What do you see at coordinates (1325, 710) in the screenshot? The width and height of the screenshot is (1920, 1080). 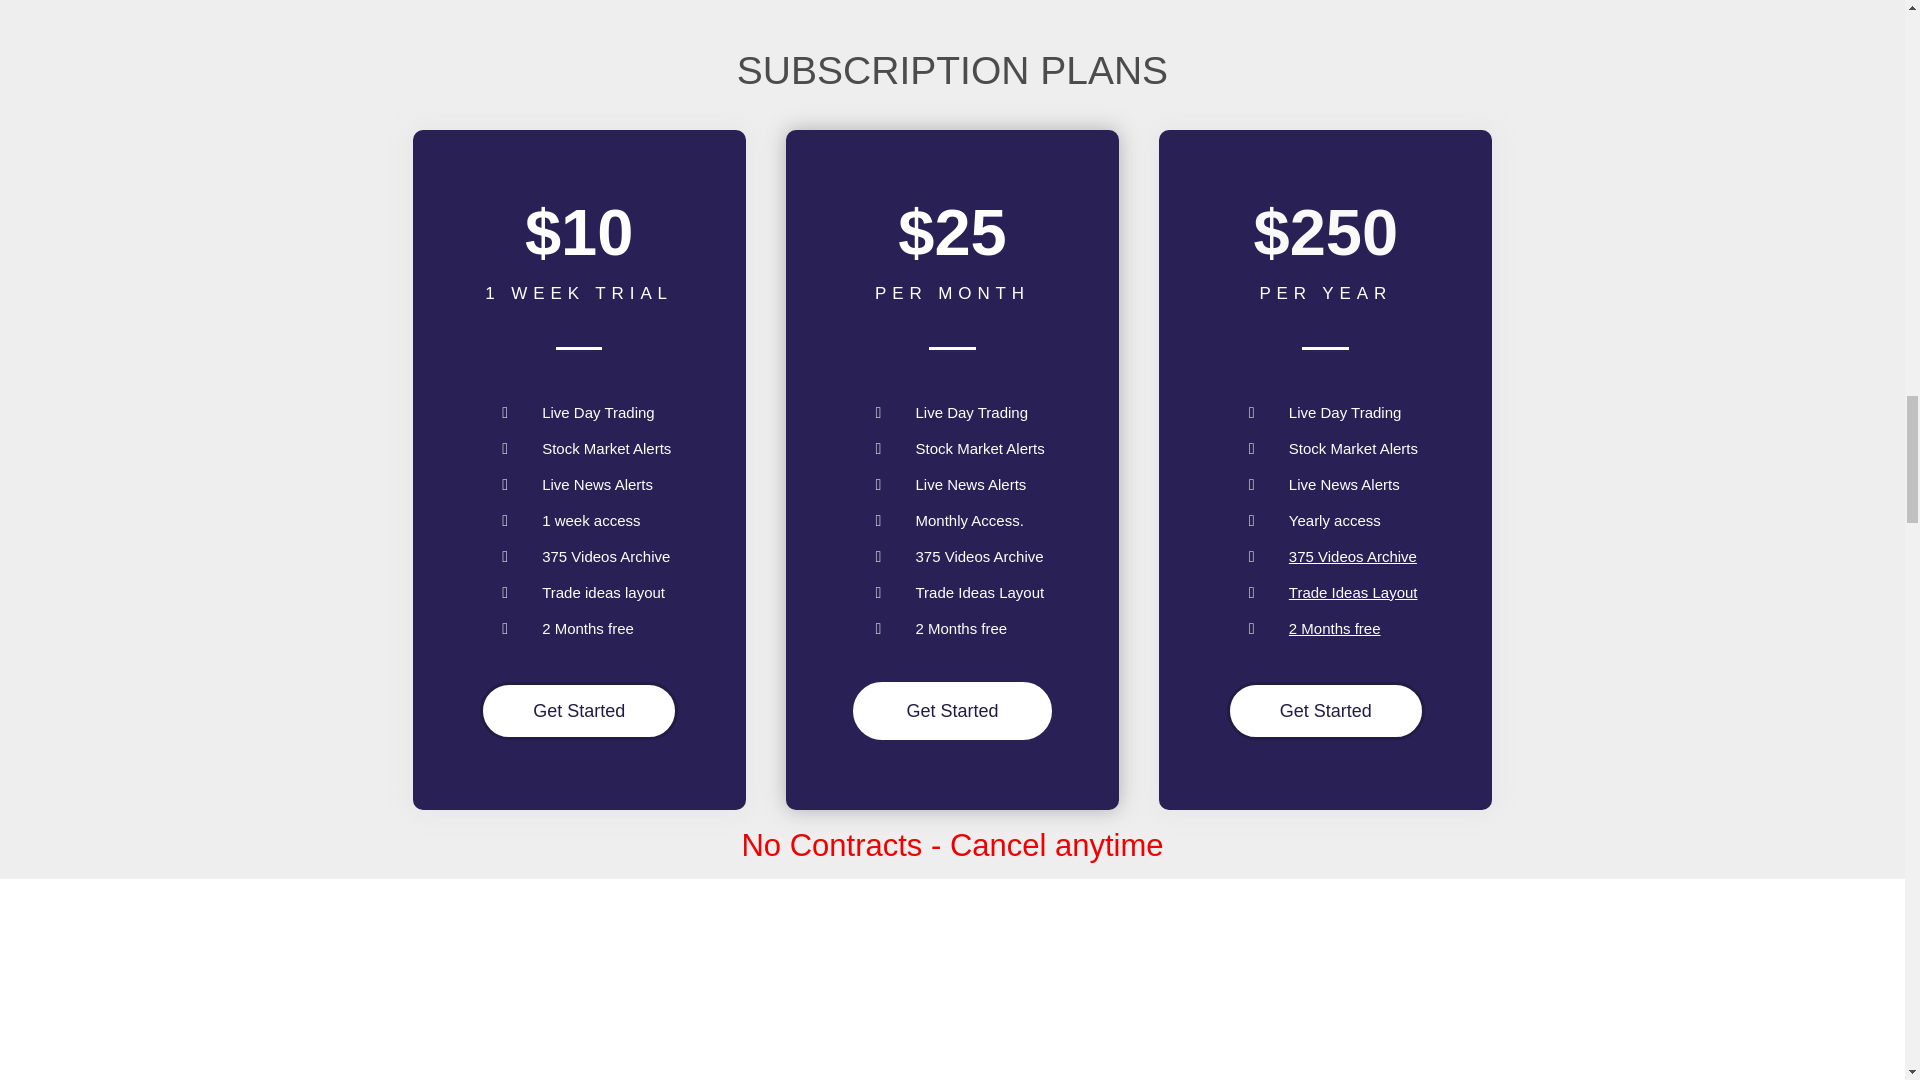 I see `Get Started` at bounding box center [1325, 710].